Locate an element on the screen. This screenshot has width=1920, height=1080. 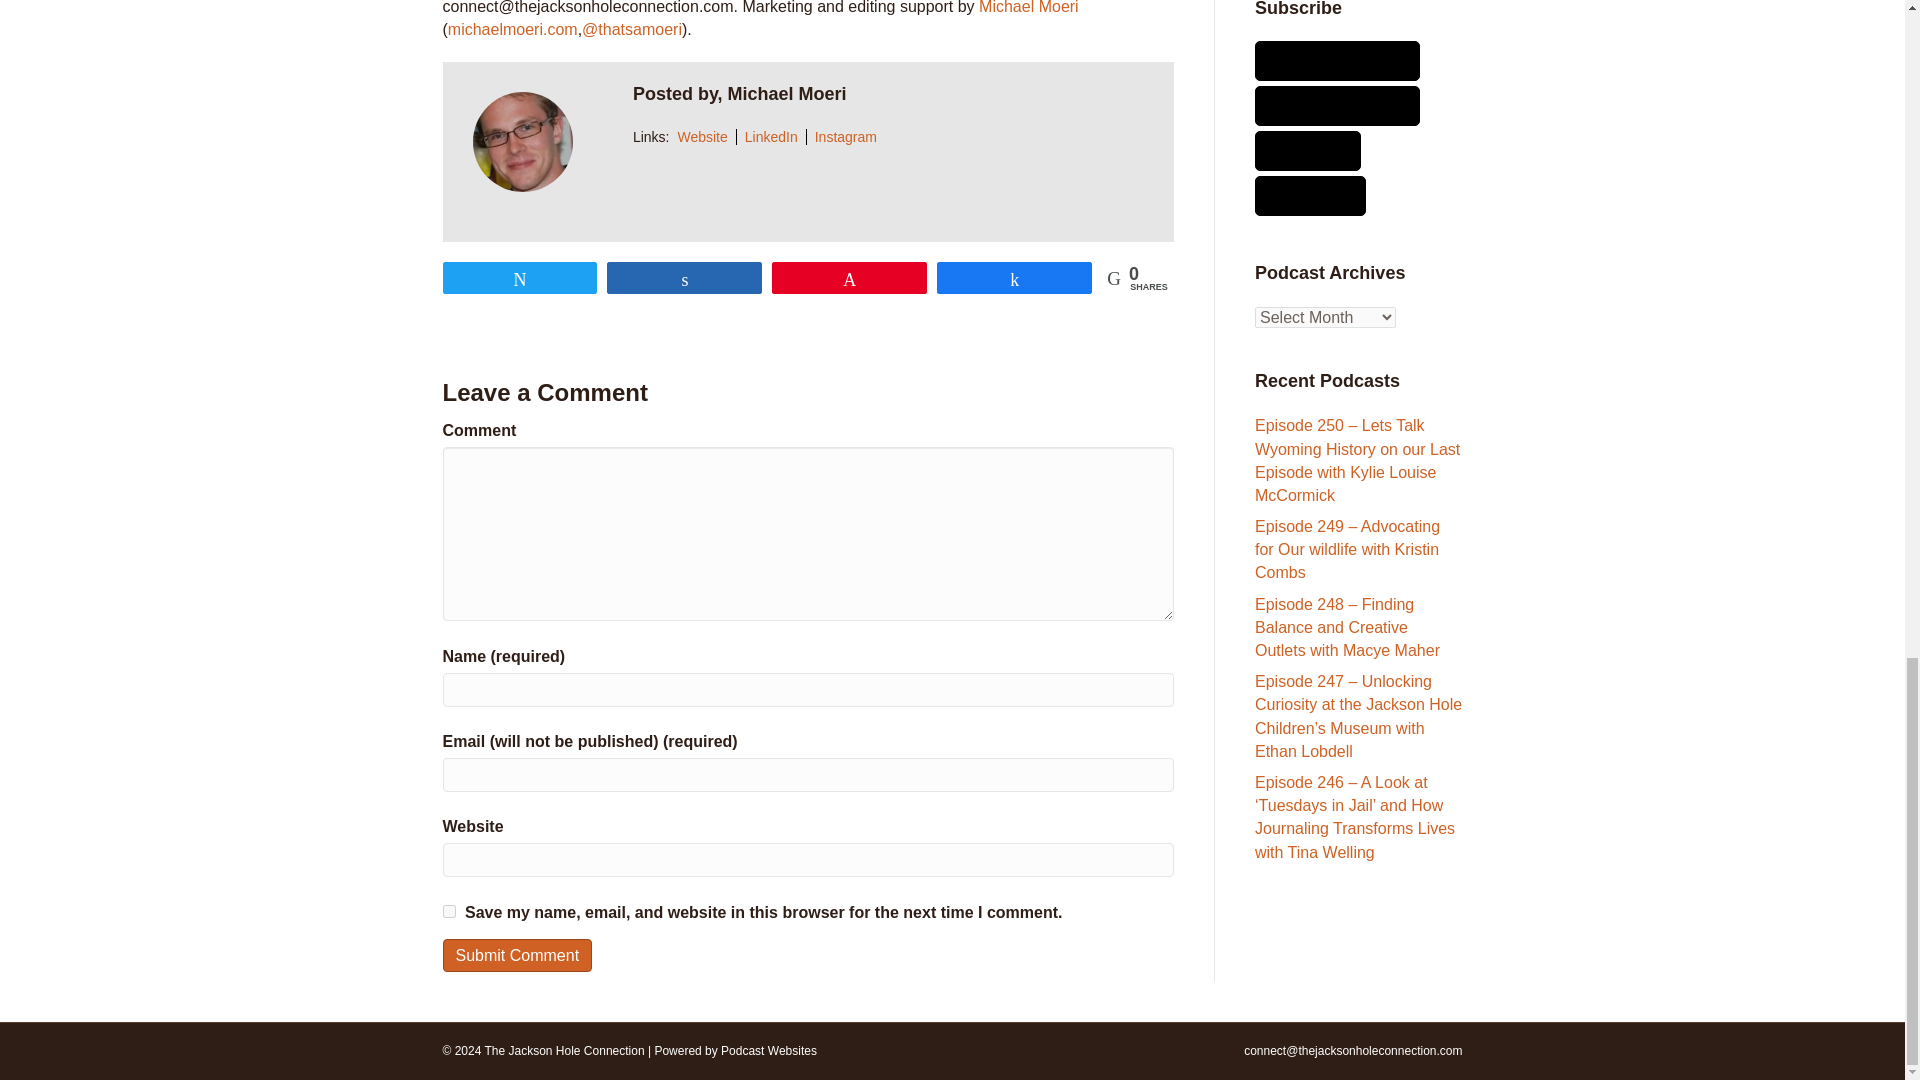
Michael Moeri is located at coordinates (1027, 8).